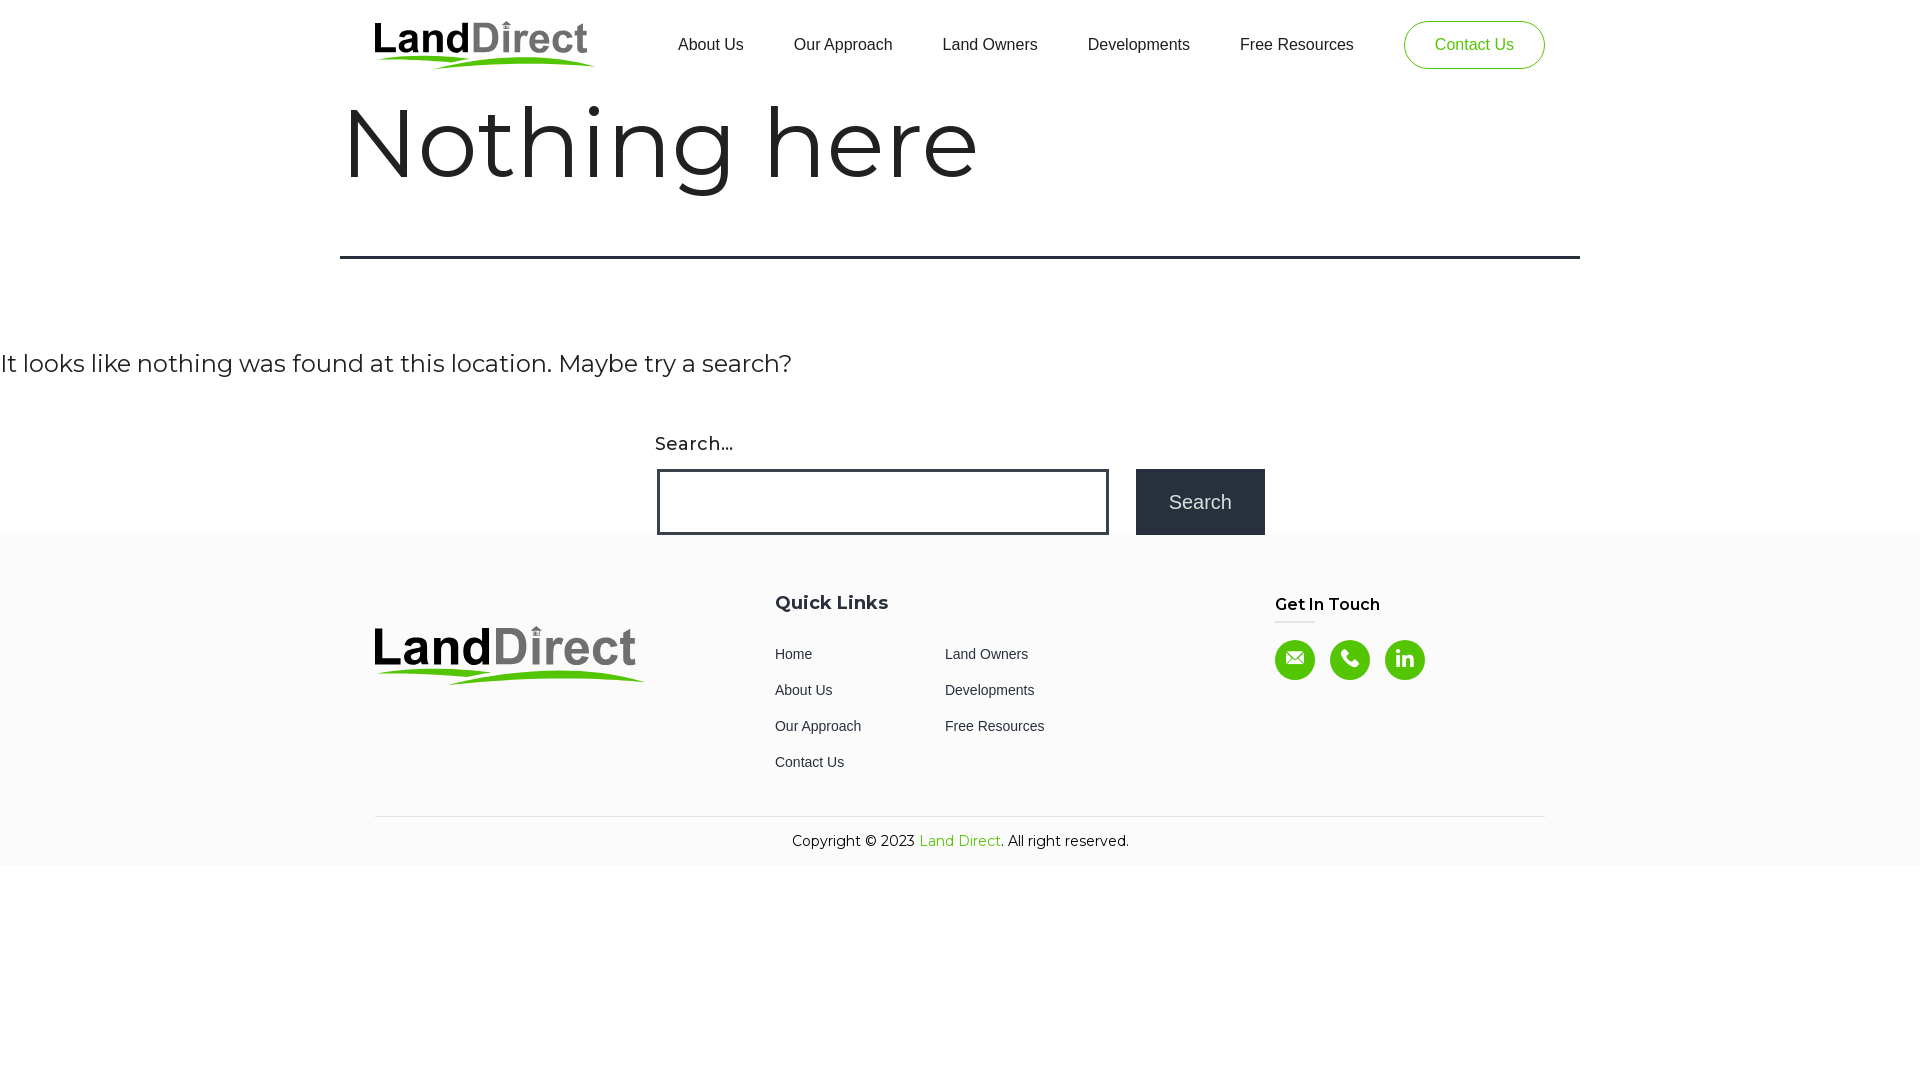 The height and width of the screenshot is (1080, 1920). I want to click on Land Owners, so click(990, 45).